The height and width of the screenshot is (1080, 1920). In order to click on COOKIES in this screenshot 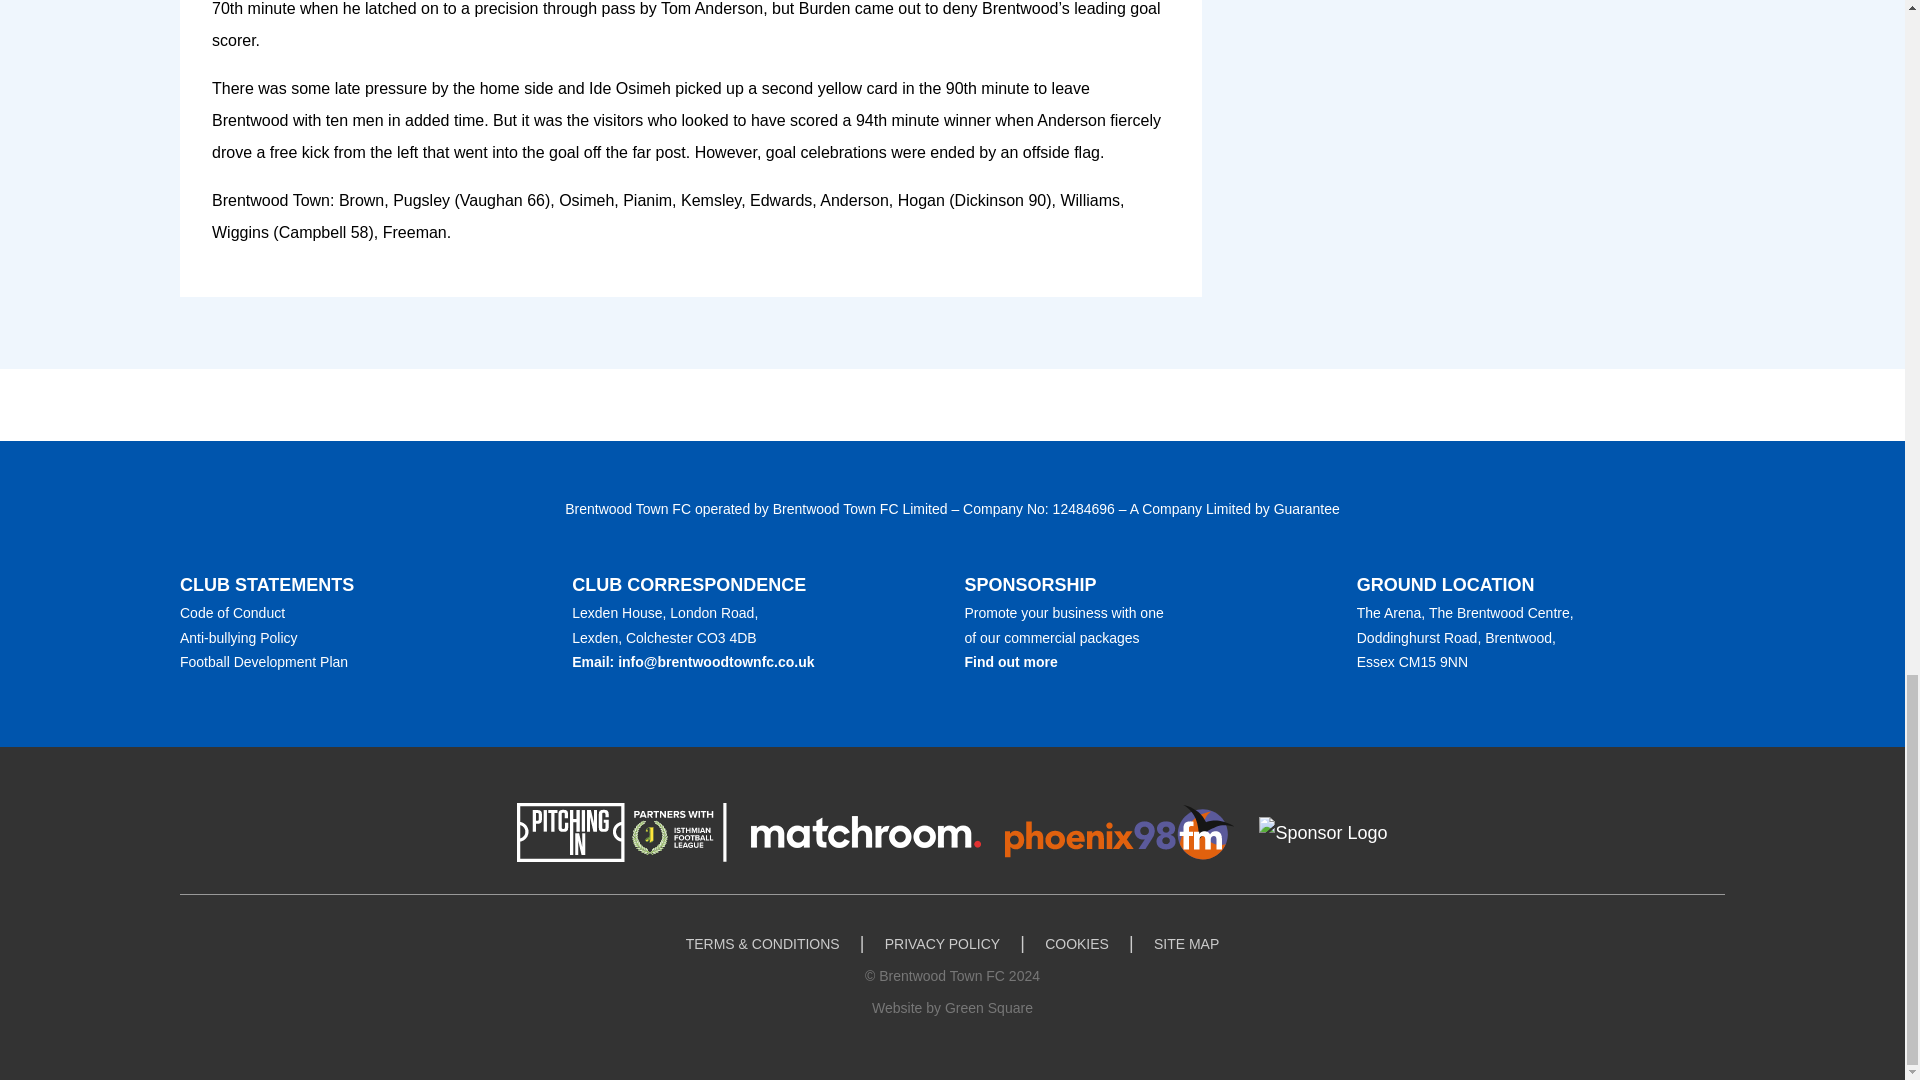, I will do `click(1076, 944)`.